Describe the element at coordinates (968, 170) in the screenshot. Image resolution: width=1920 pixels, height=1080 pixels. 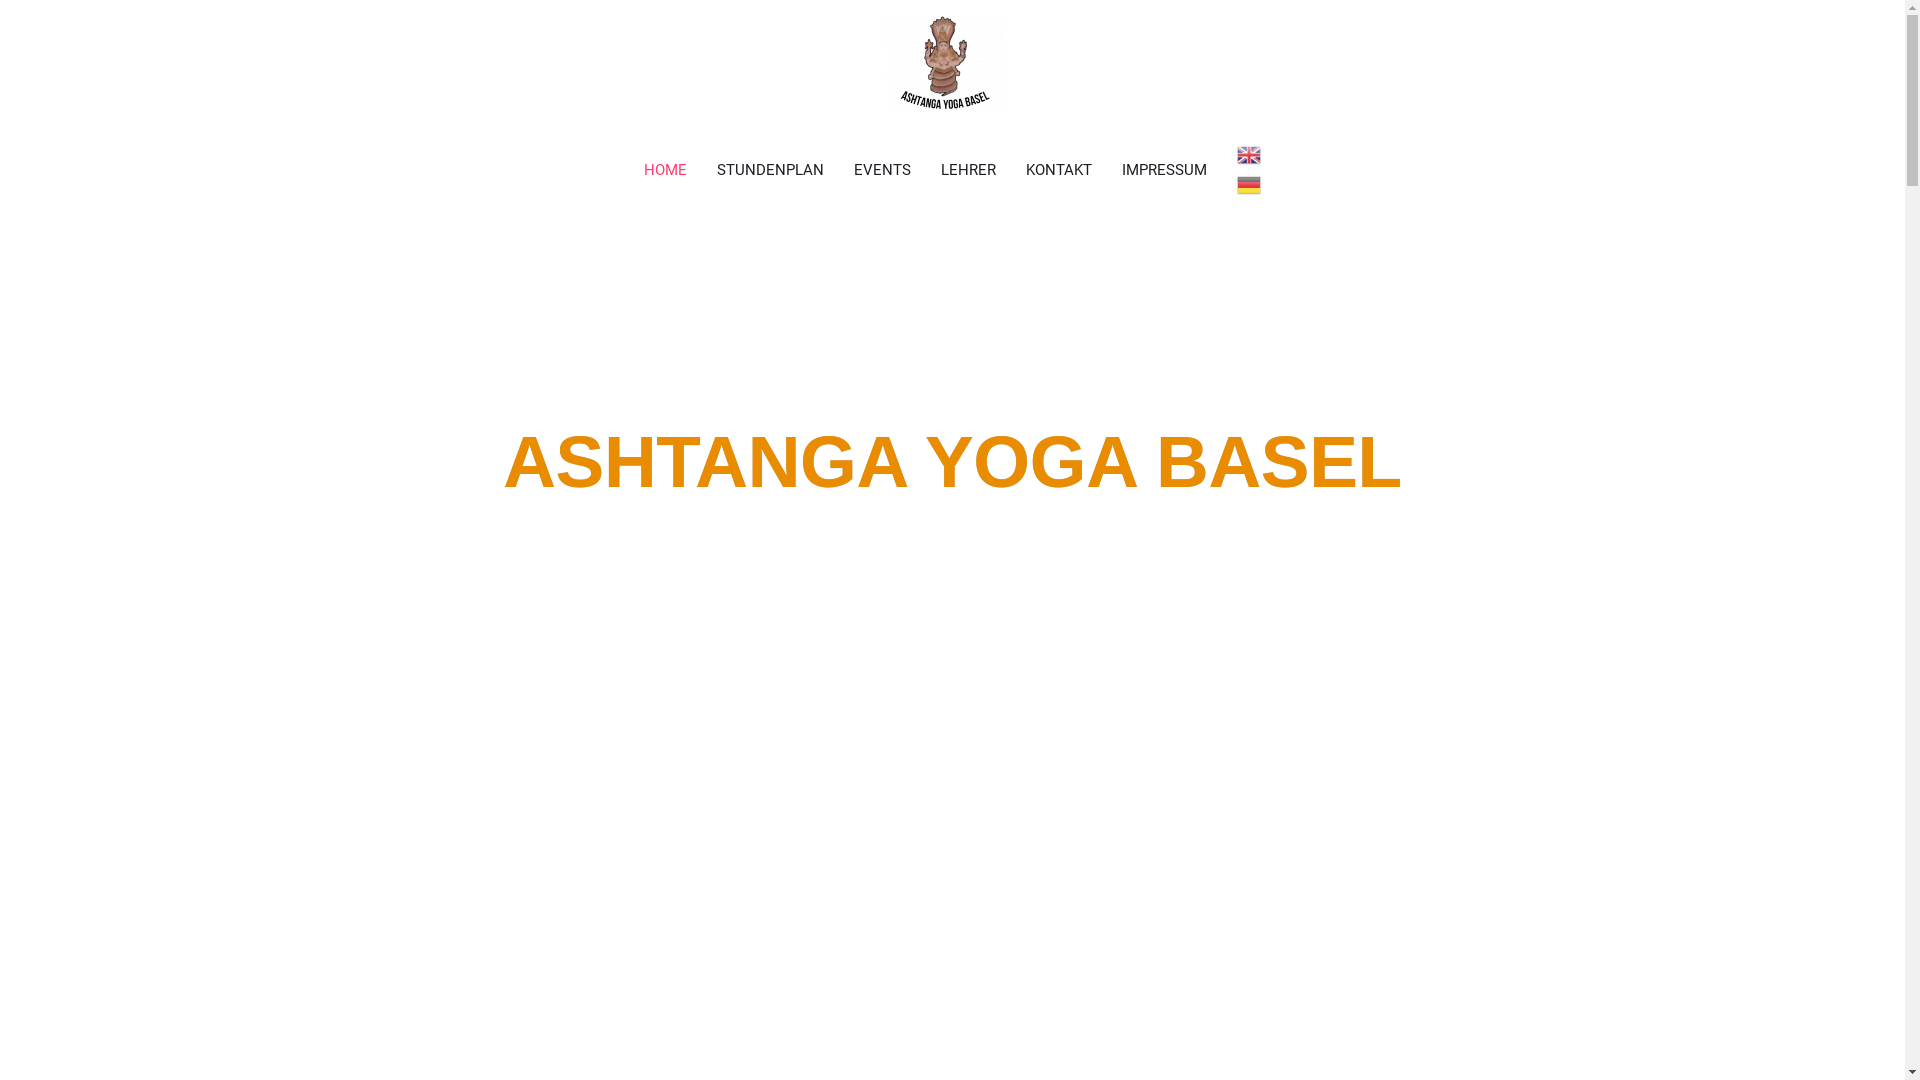
I see `LEHRER` at that location.